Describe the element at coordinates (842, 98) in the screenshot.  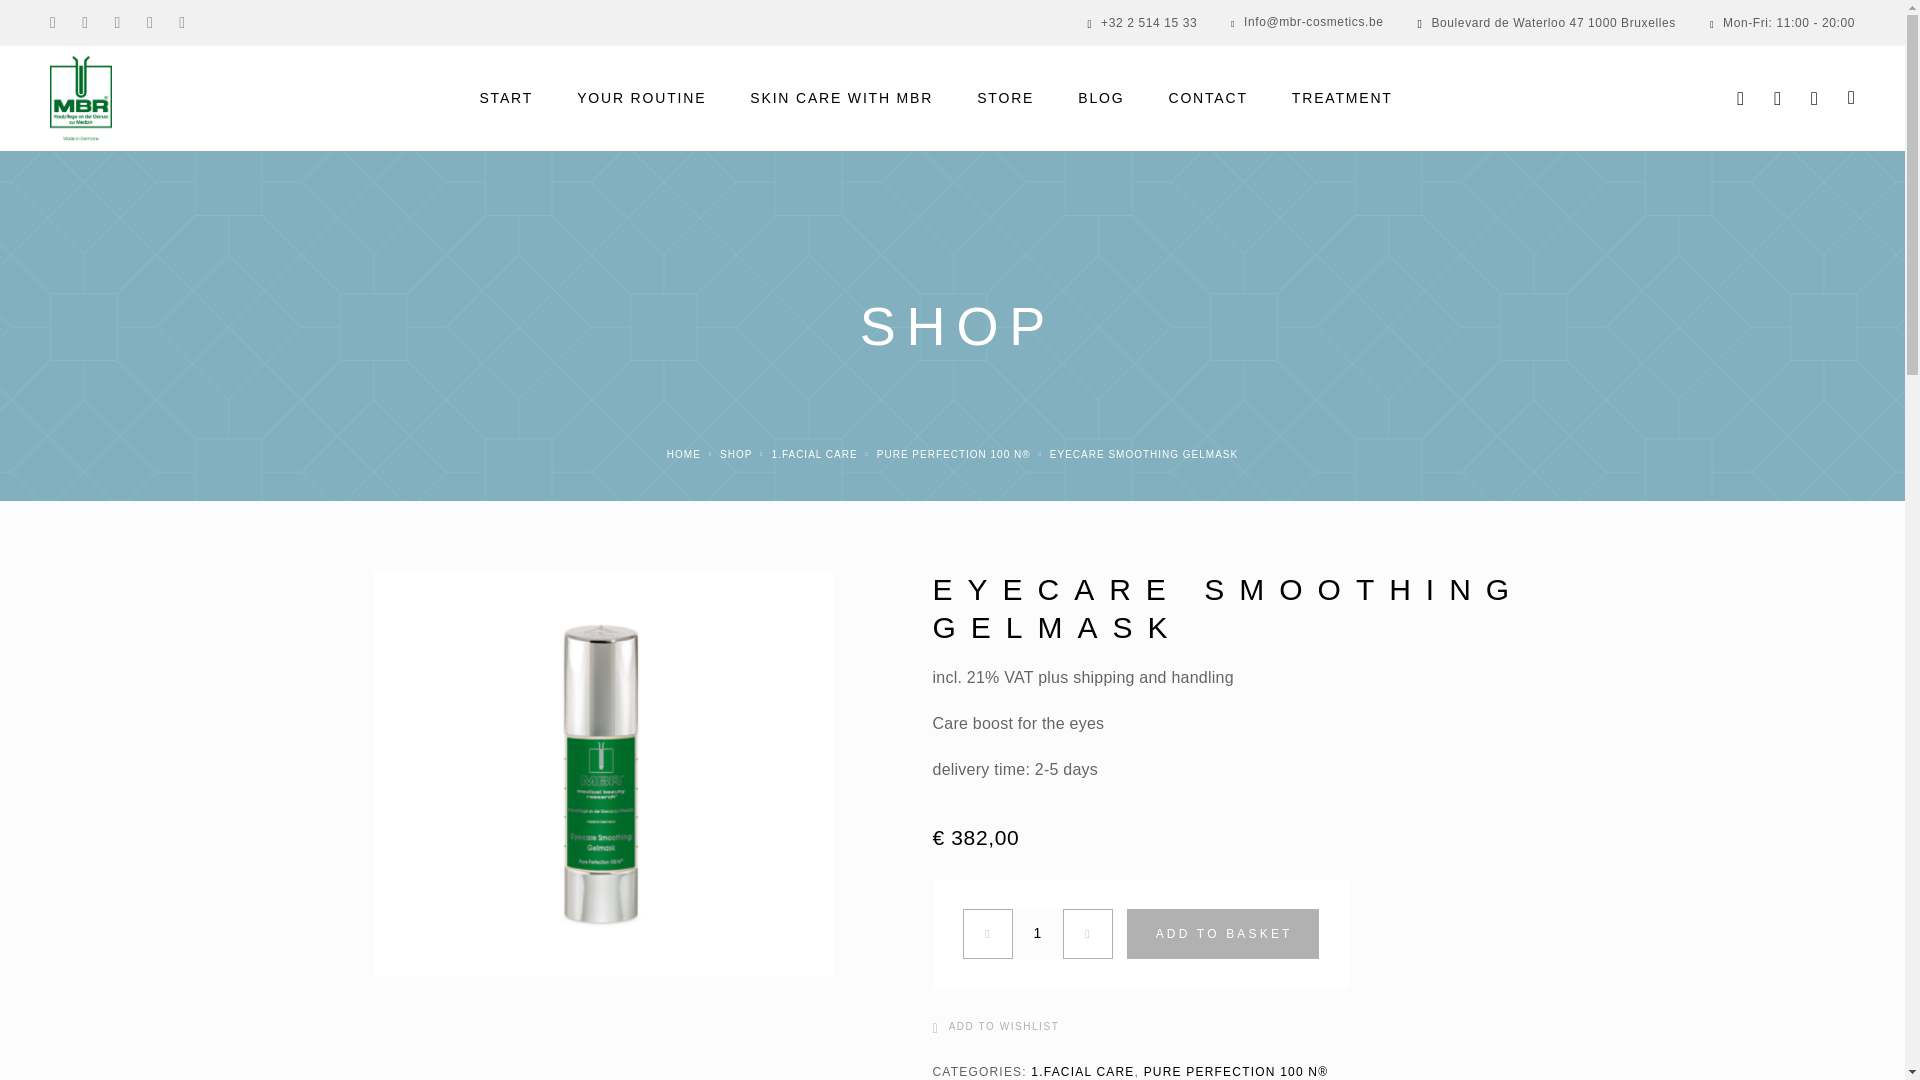
I see `SKIN CARE WITH MBR` at that location.